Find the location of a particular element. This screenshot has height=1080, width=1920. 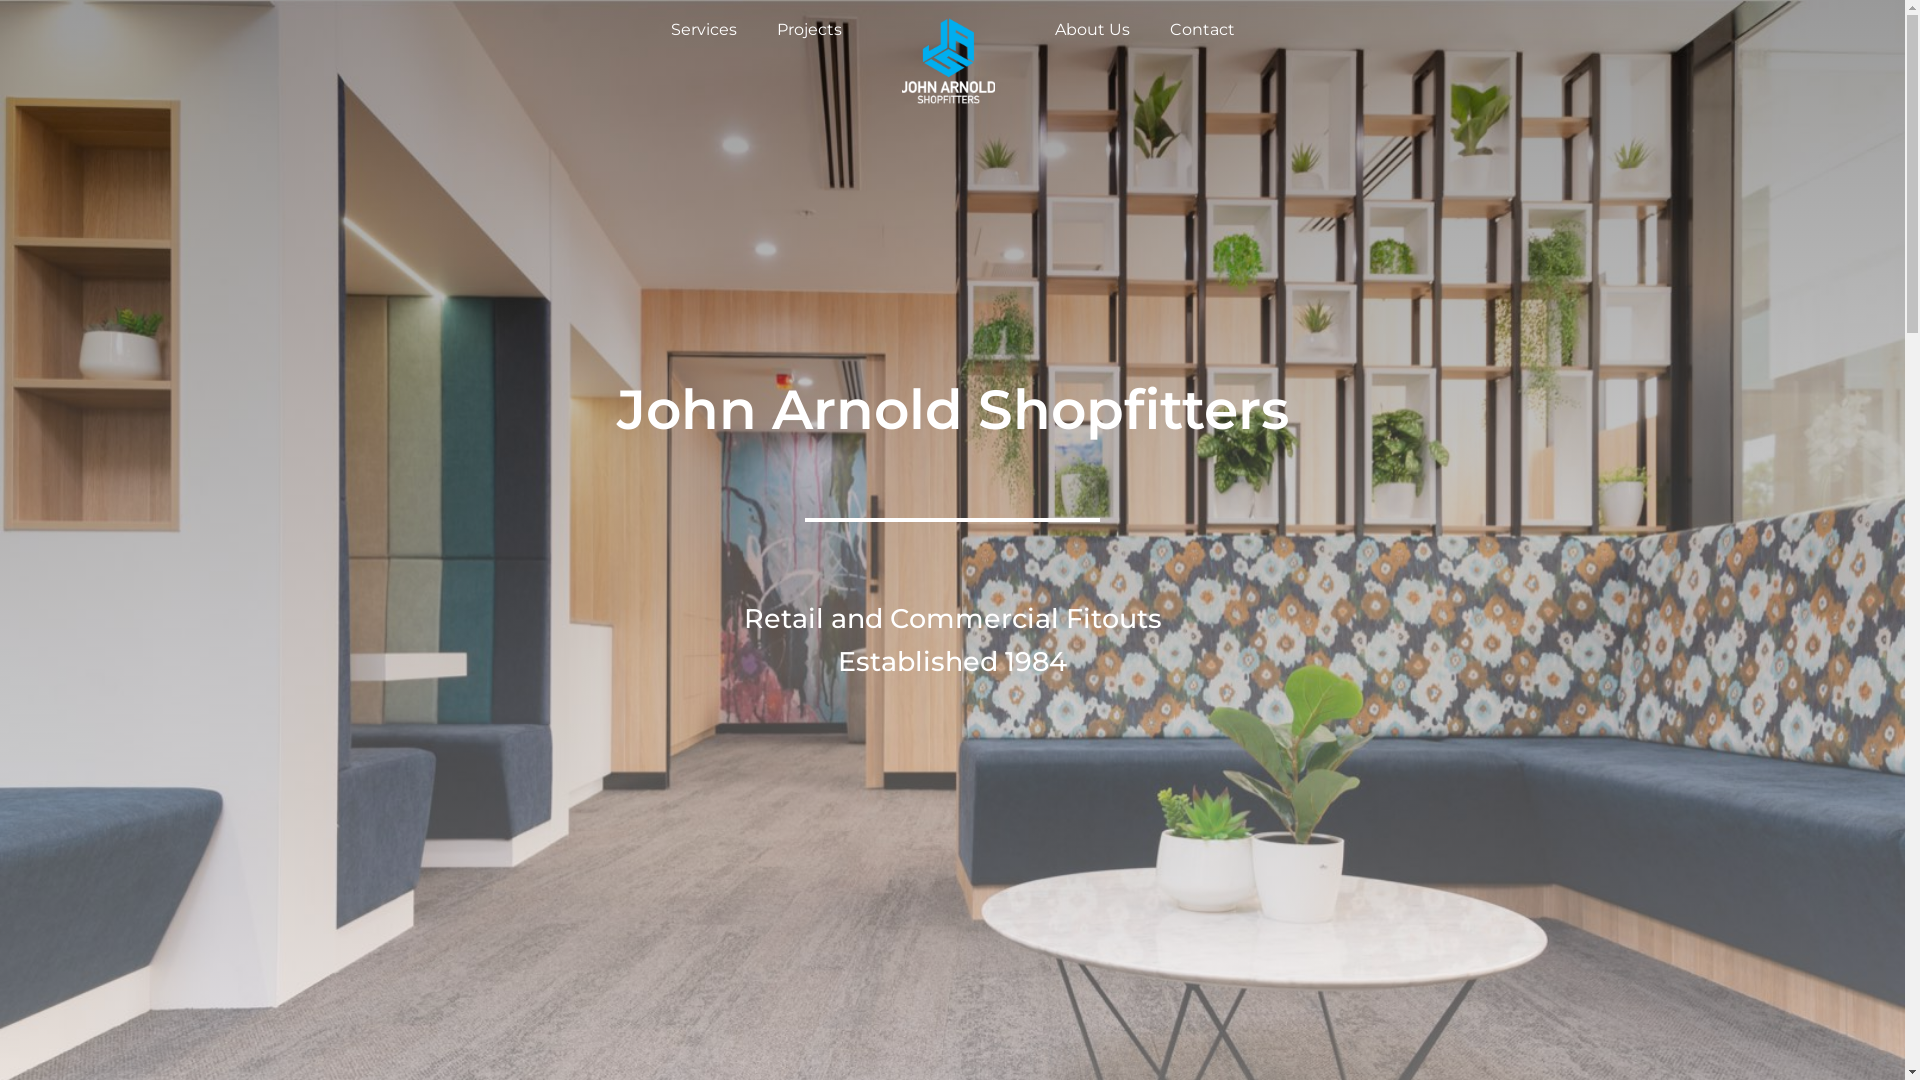

JAS logo white text is located at coordinates (948, 61).